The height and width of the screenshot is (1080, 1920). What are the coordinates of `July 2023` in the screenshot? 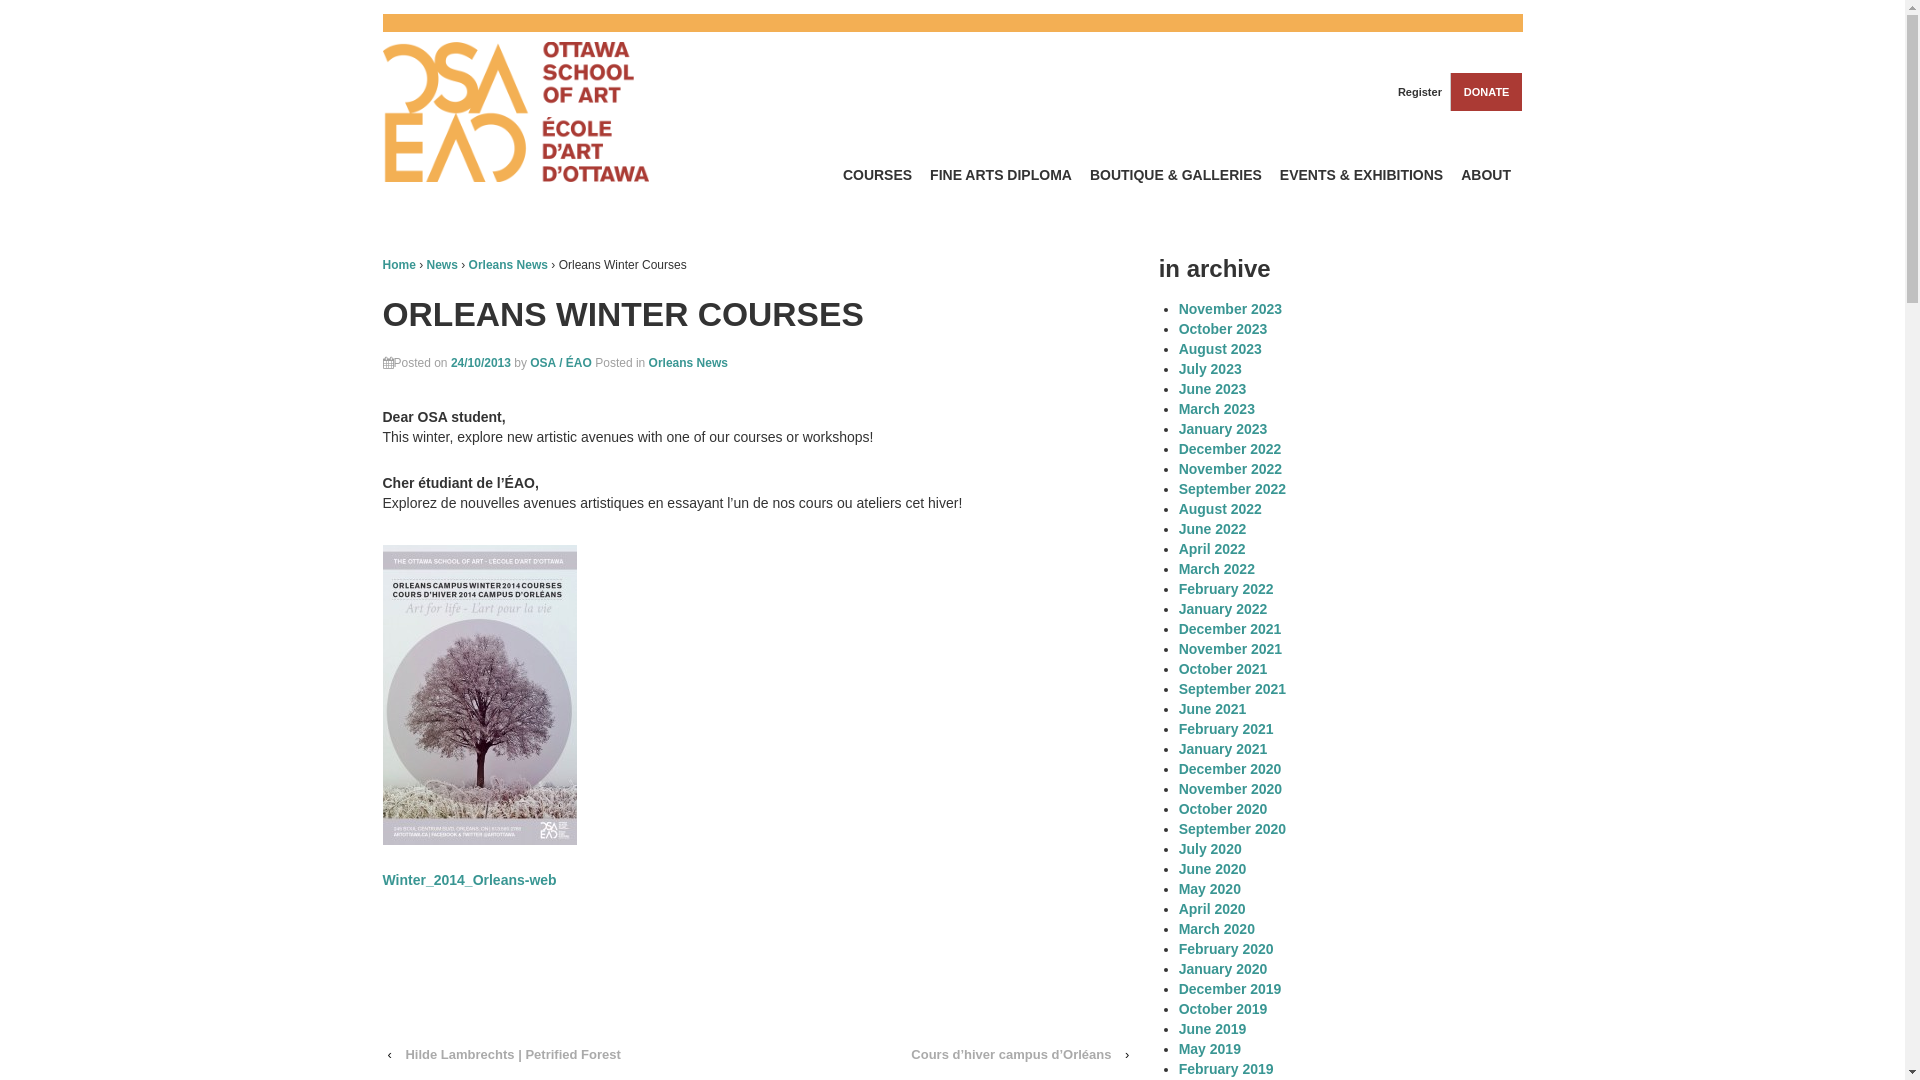 It's located at (1210, 369).